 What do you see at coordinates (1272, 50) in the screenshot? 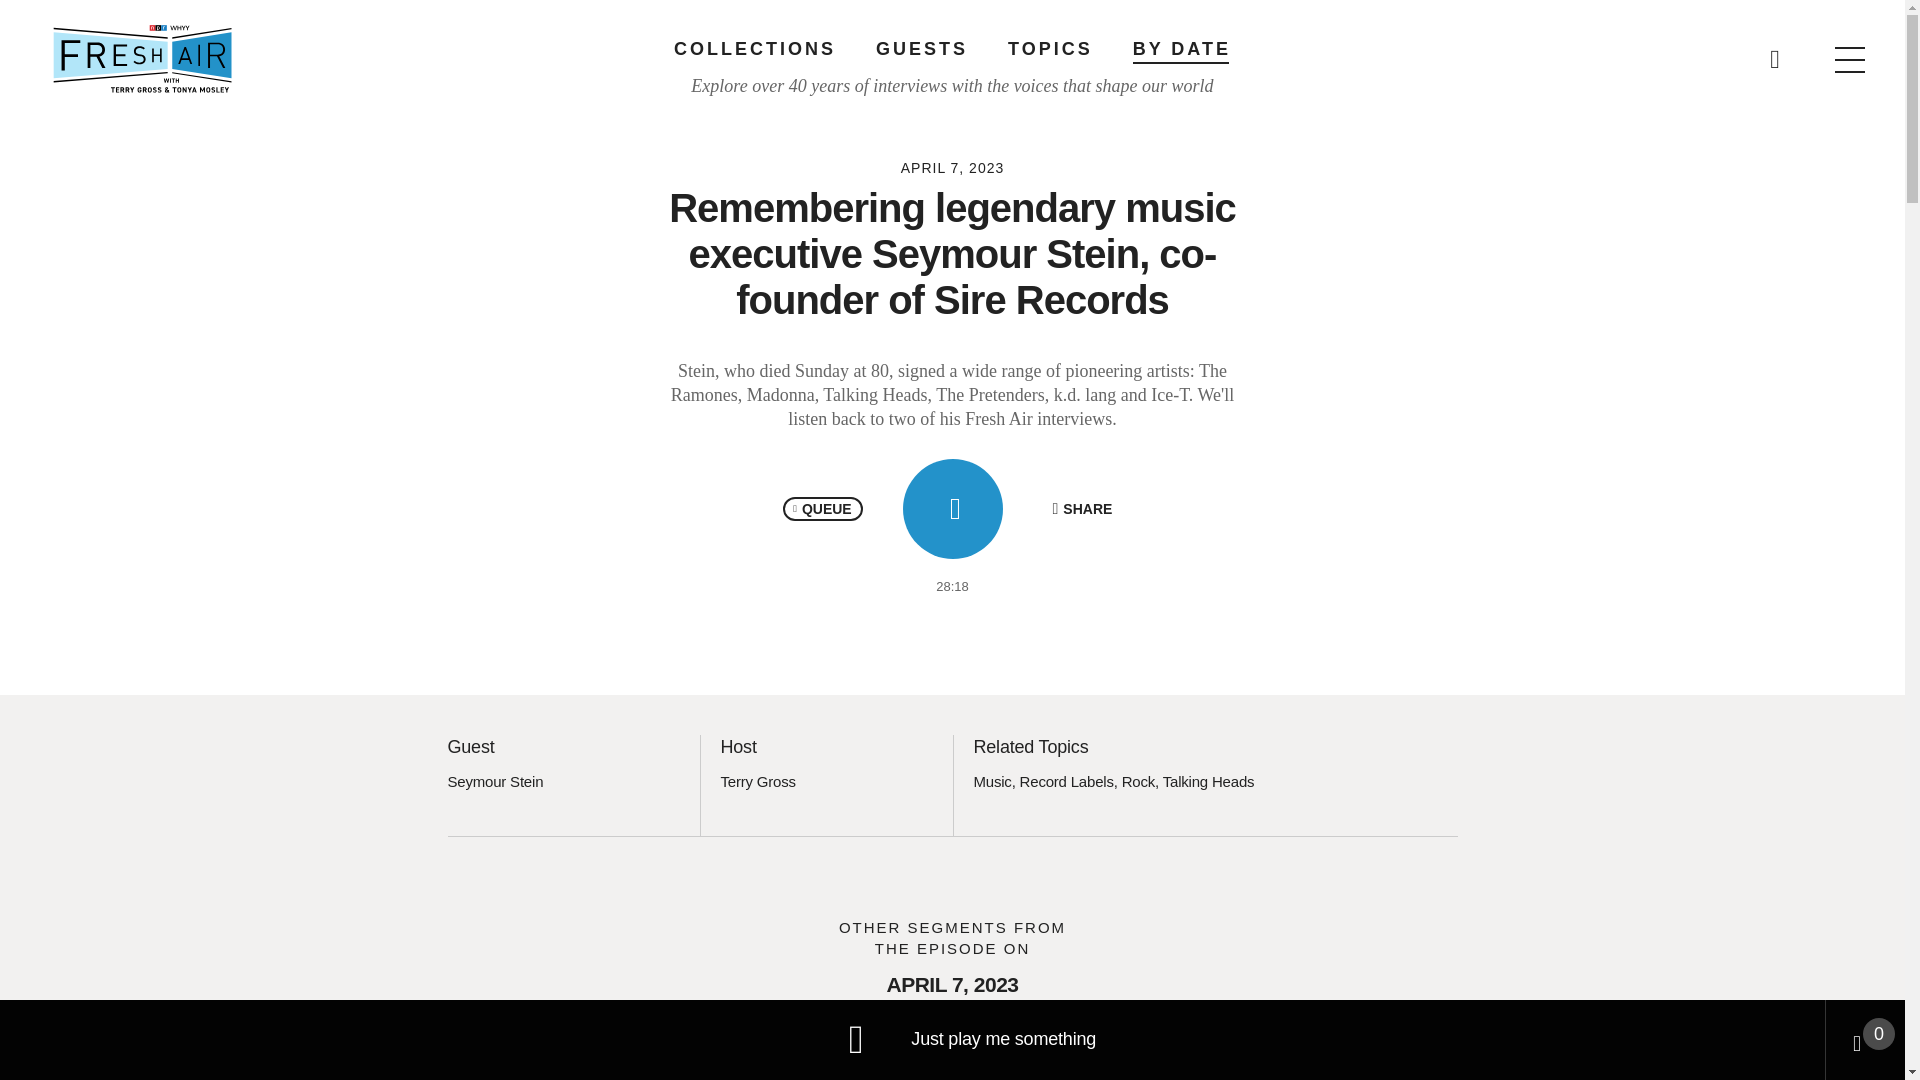
I see `Search` at bounding box center [1272, 50].